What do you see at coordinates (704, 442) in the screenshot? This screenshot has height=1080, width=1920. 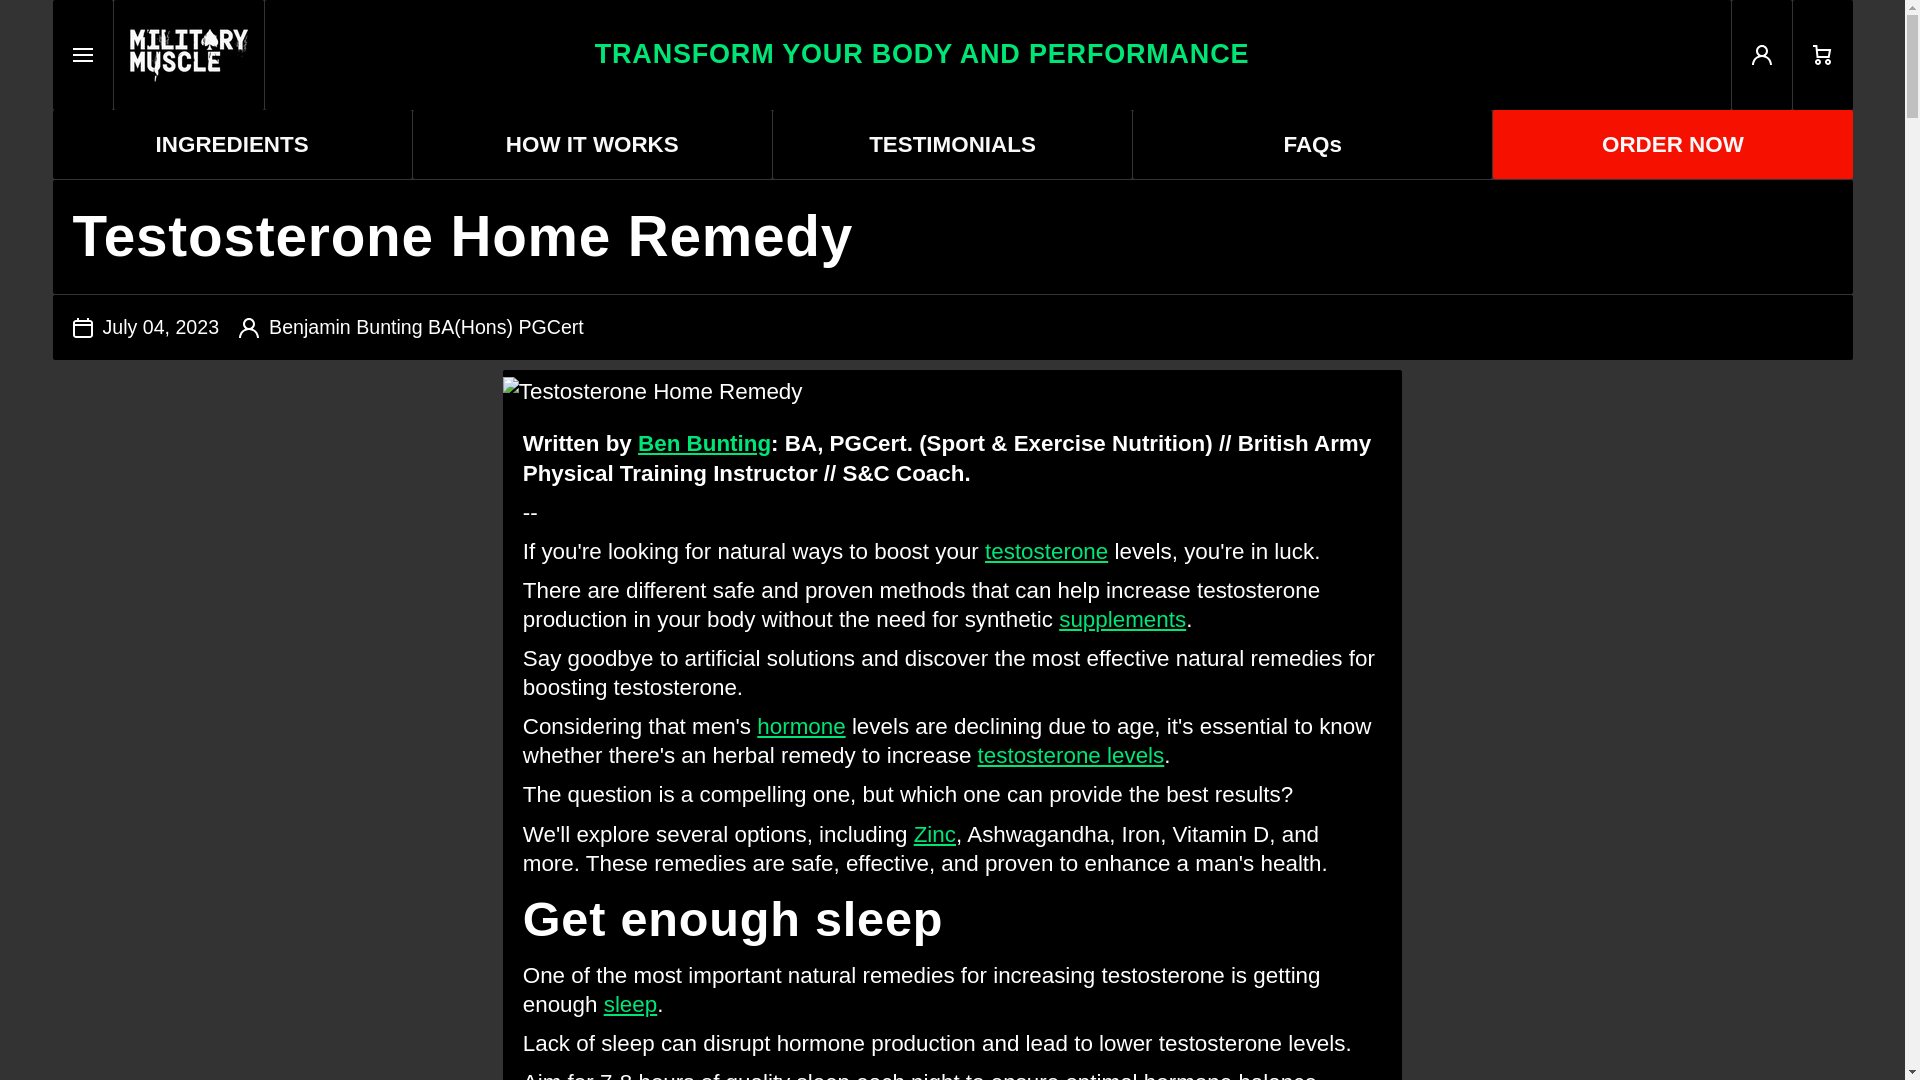 I see `ORDER NOW` at bounding box center [704, 442].